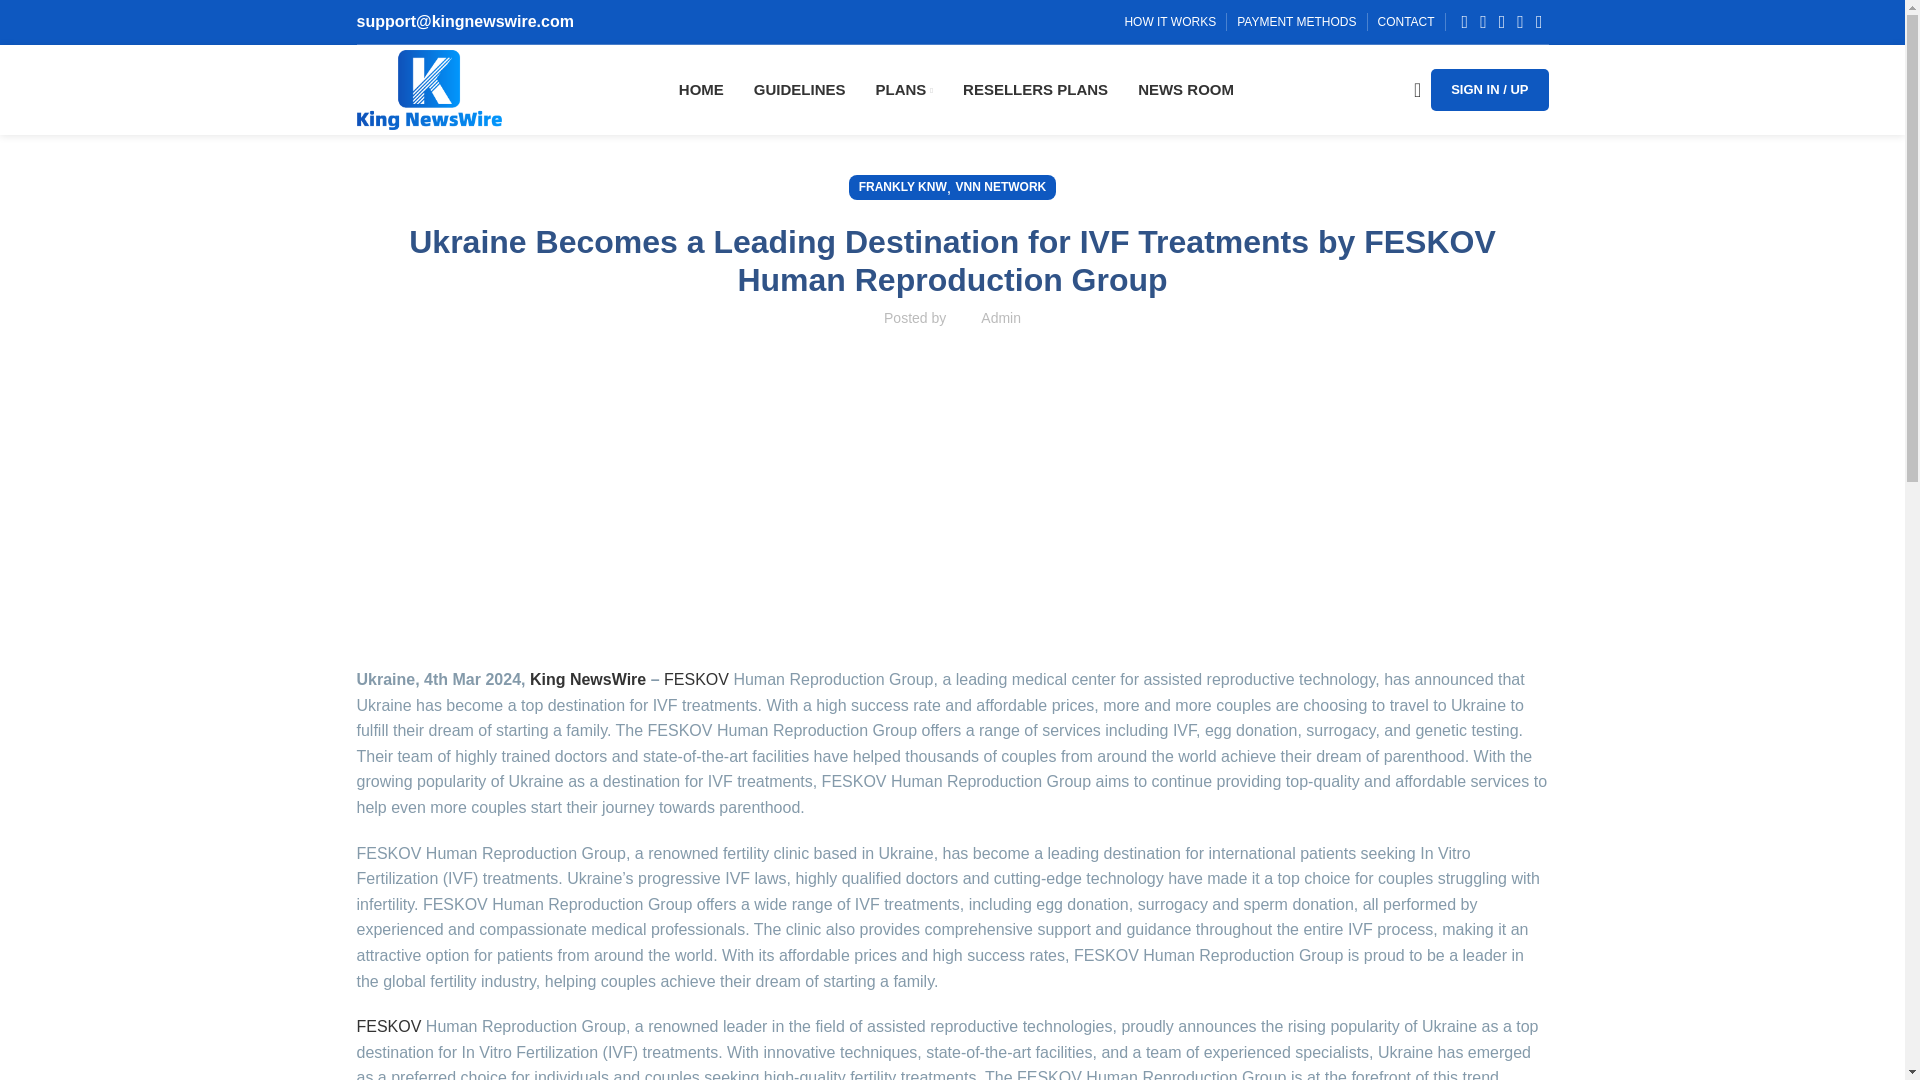 The width and height of the screenshot is (1920, 1080). Describe the element at coordinates (800, 90) in the screenshot. I see `GUIDELINES` at that location.